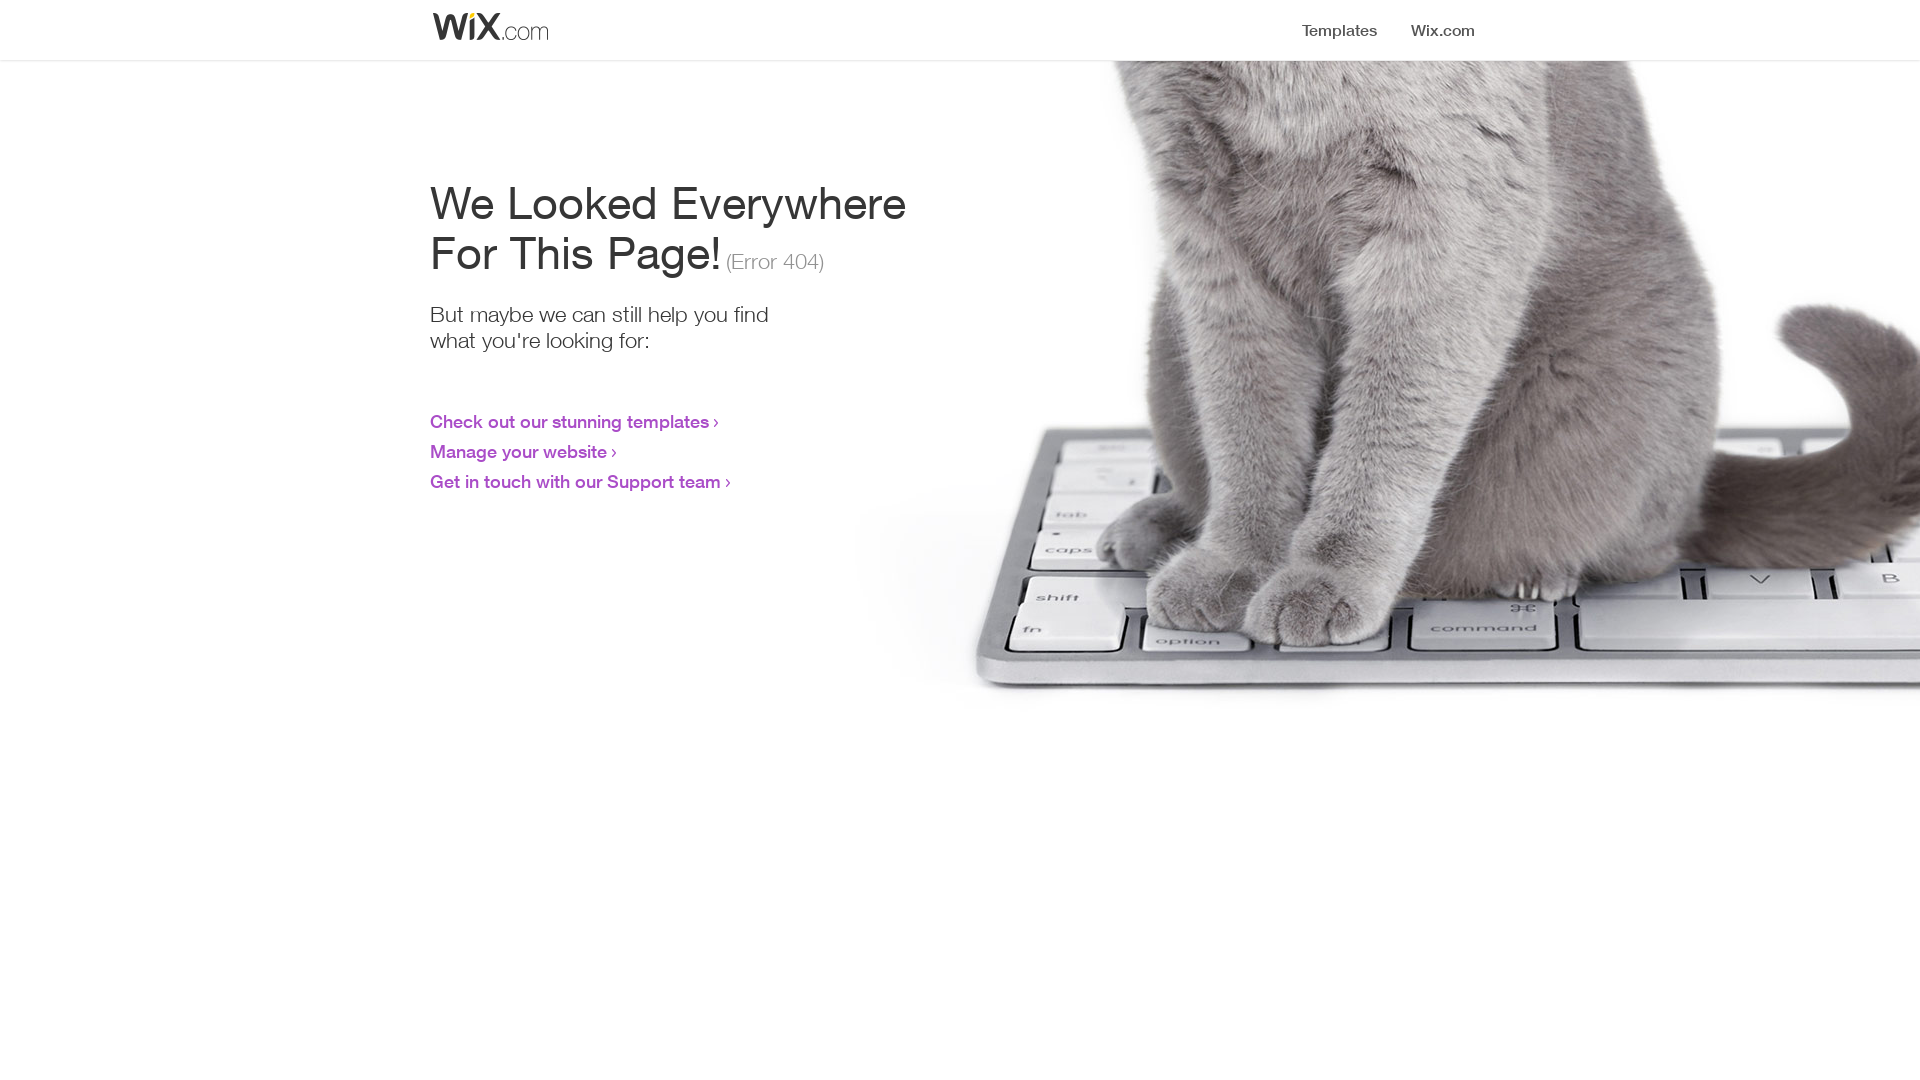  What do you see at coordinates (518, 451) in the screenshot?
I see `Manage your website` at bounding box center [518, 451].